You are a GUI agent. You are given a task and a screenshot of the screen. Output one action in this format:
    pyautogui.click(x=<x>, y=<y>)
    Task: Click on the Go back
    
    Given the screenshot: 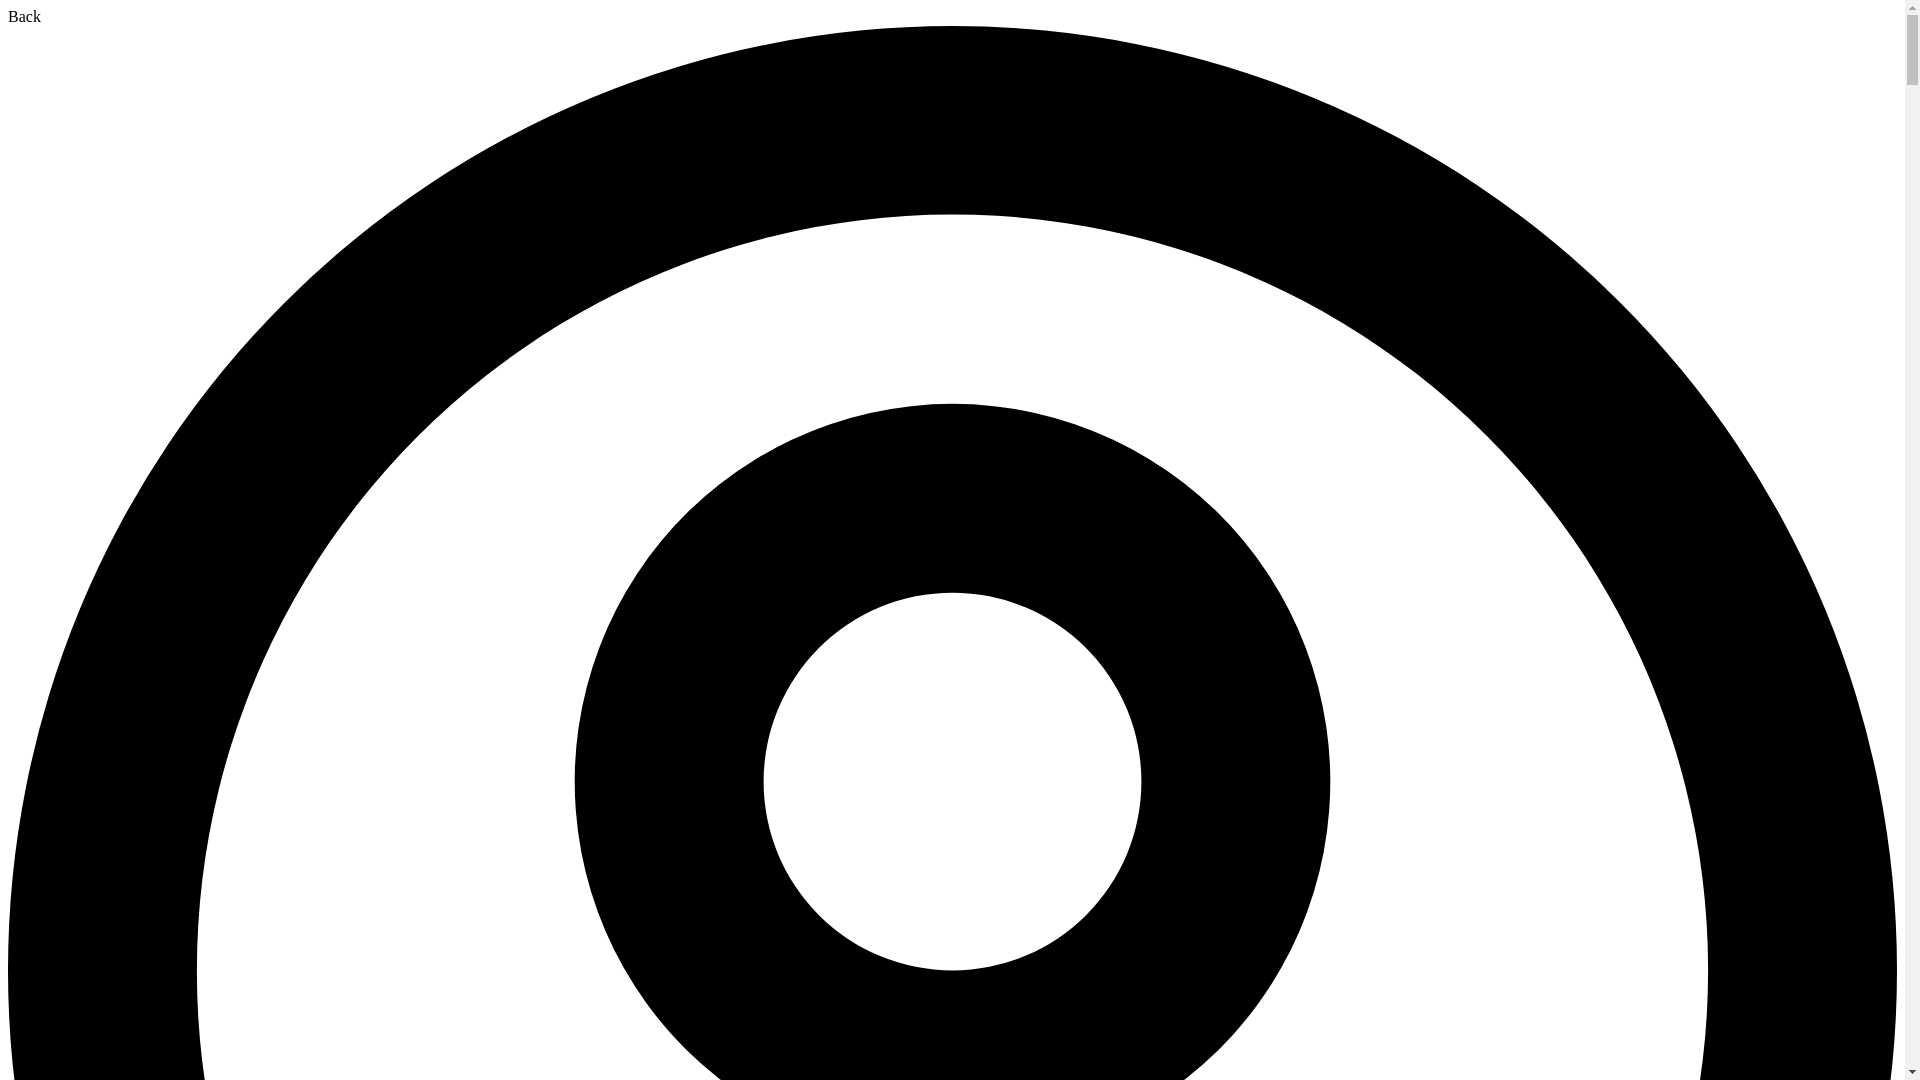 What is the action you would take?
    pyautogui.click(x=24, y=16)
    